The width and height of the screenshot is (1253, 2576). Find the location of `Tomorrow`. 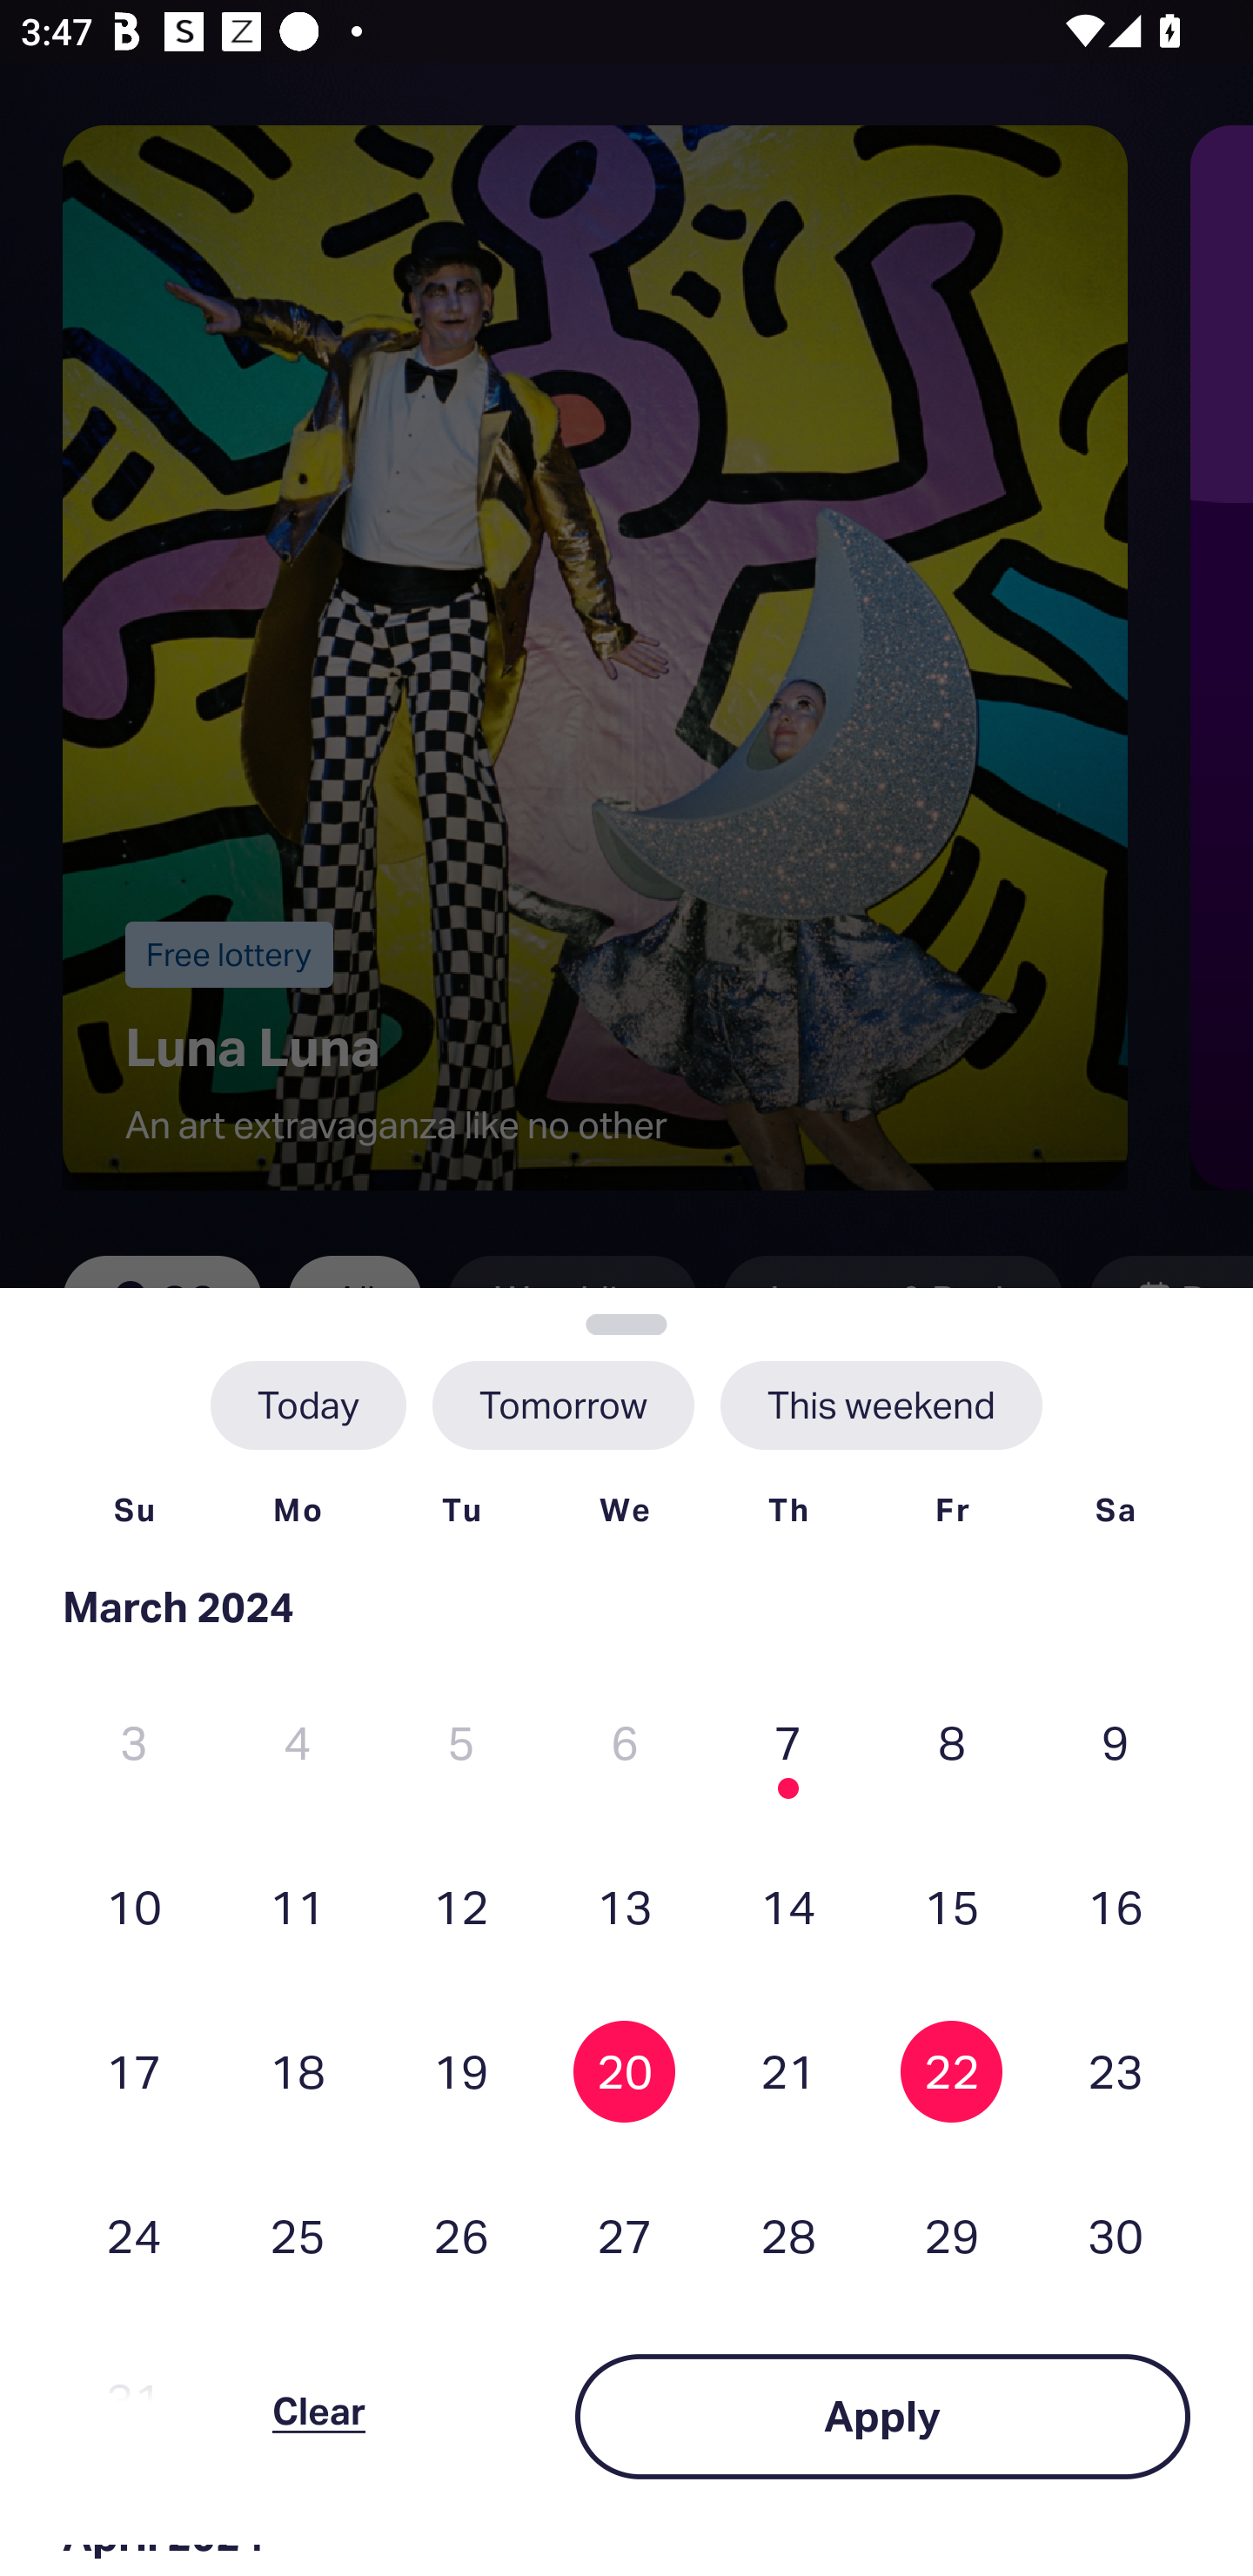

Tomorrow is located at coordinates (562, 1405).